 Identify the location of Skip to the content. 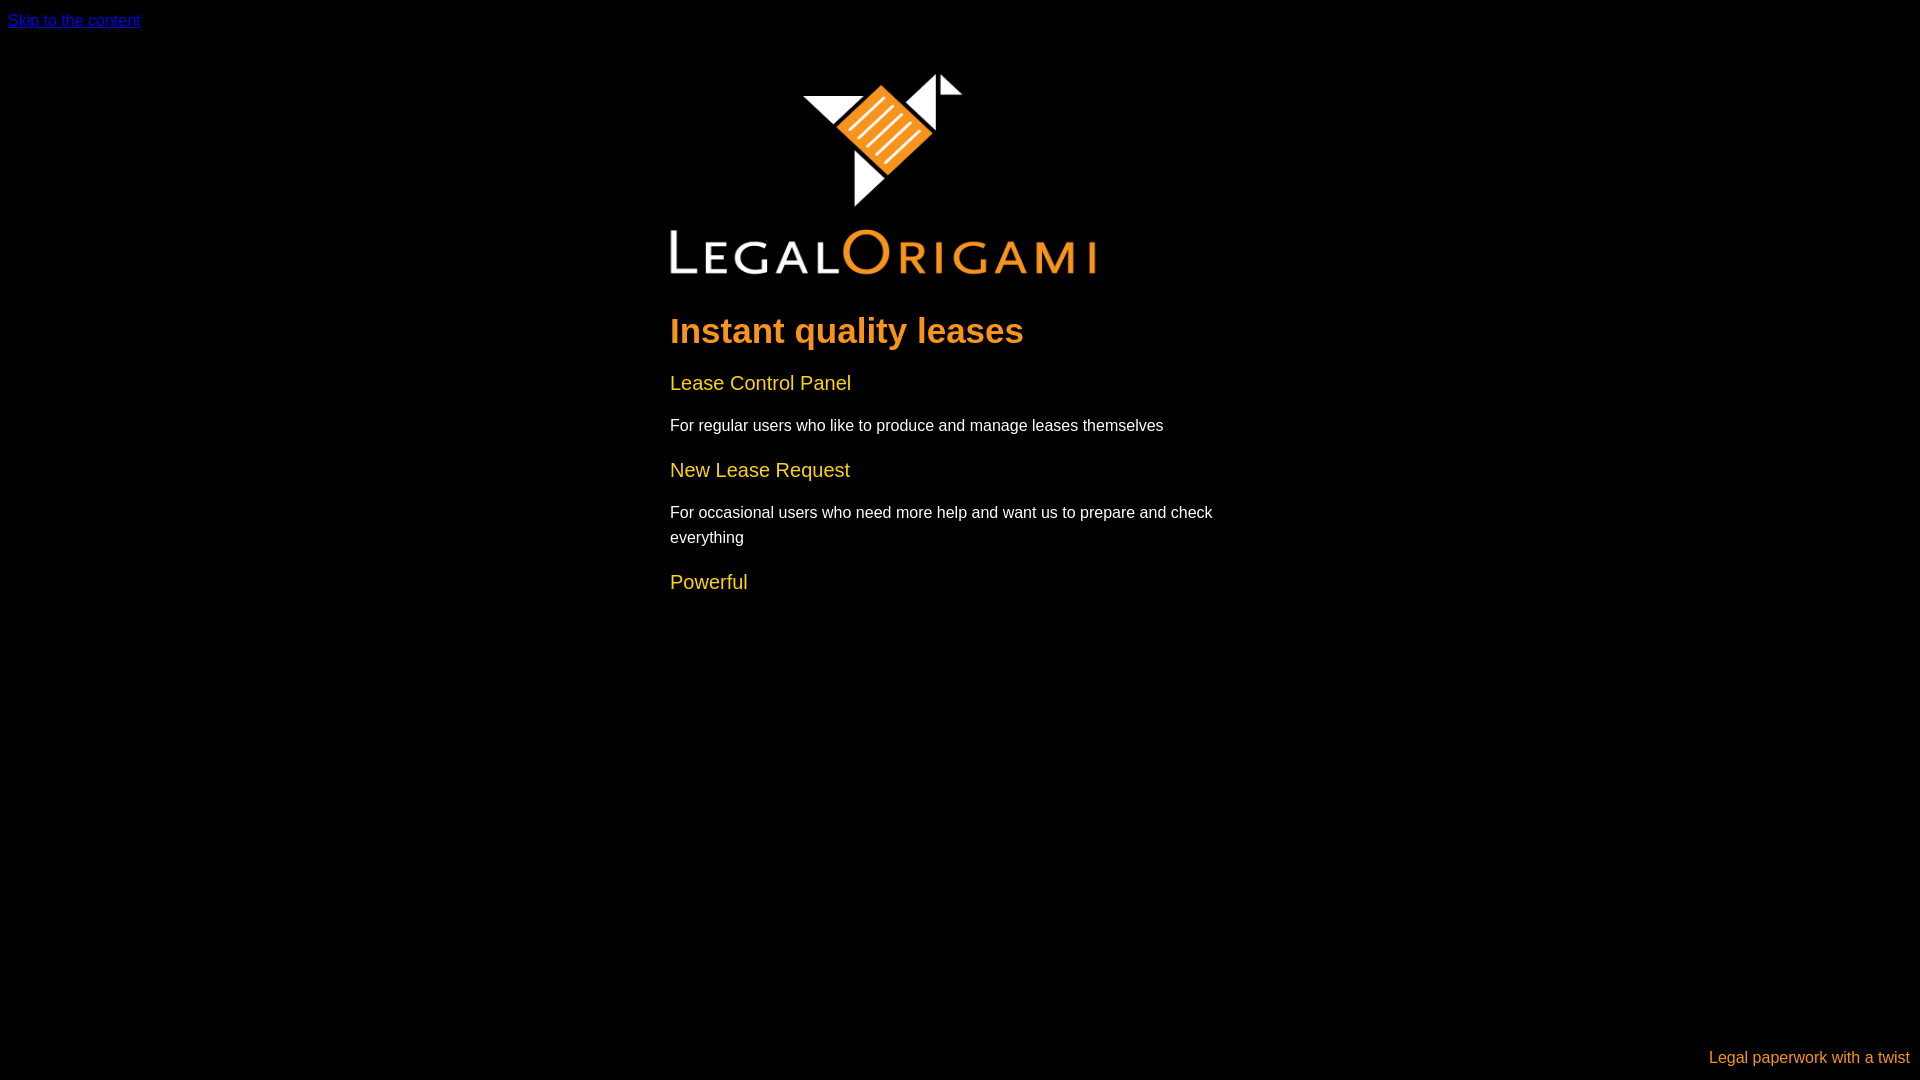
(74, 20).